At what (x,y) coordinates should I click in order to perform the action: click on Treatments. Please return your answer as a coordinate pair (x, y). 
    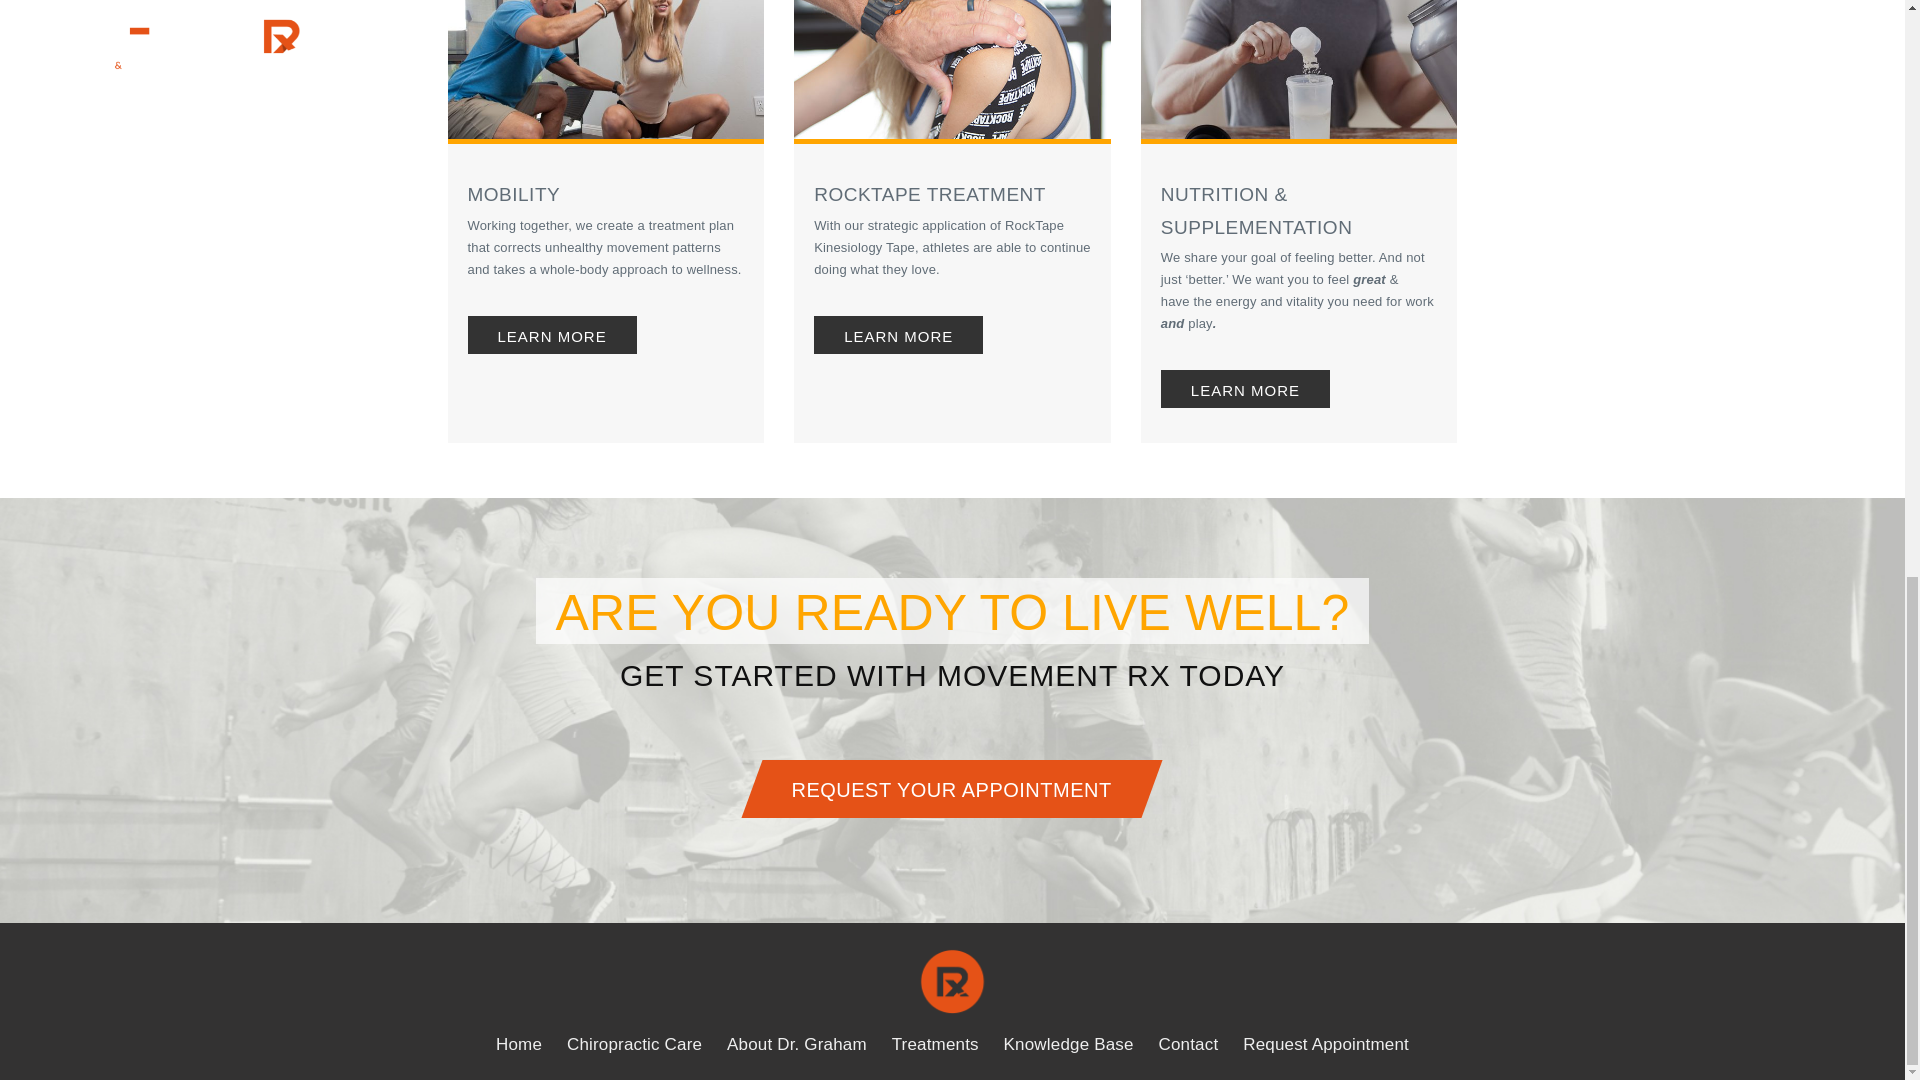
    Looking at the image, I should click on (936, 1044).